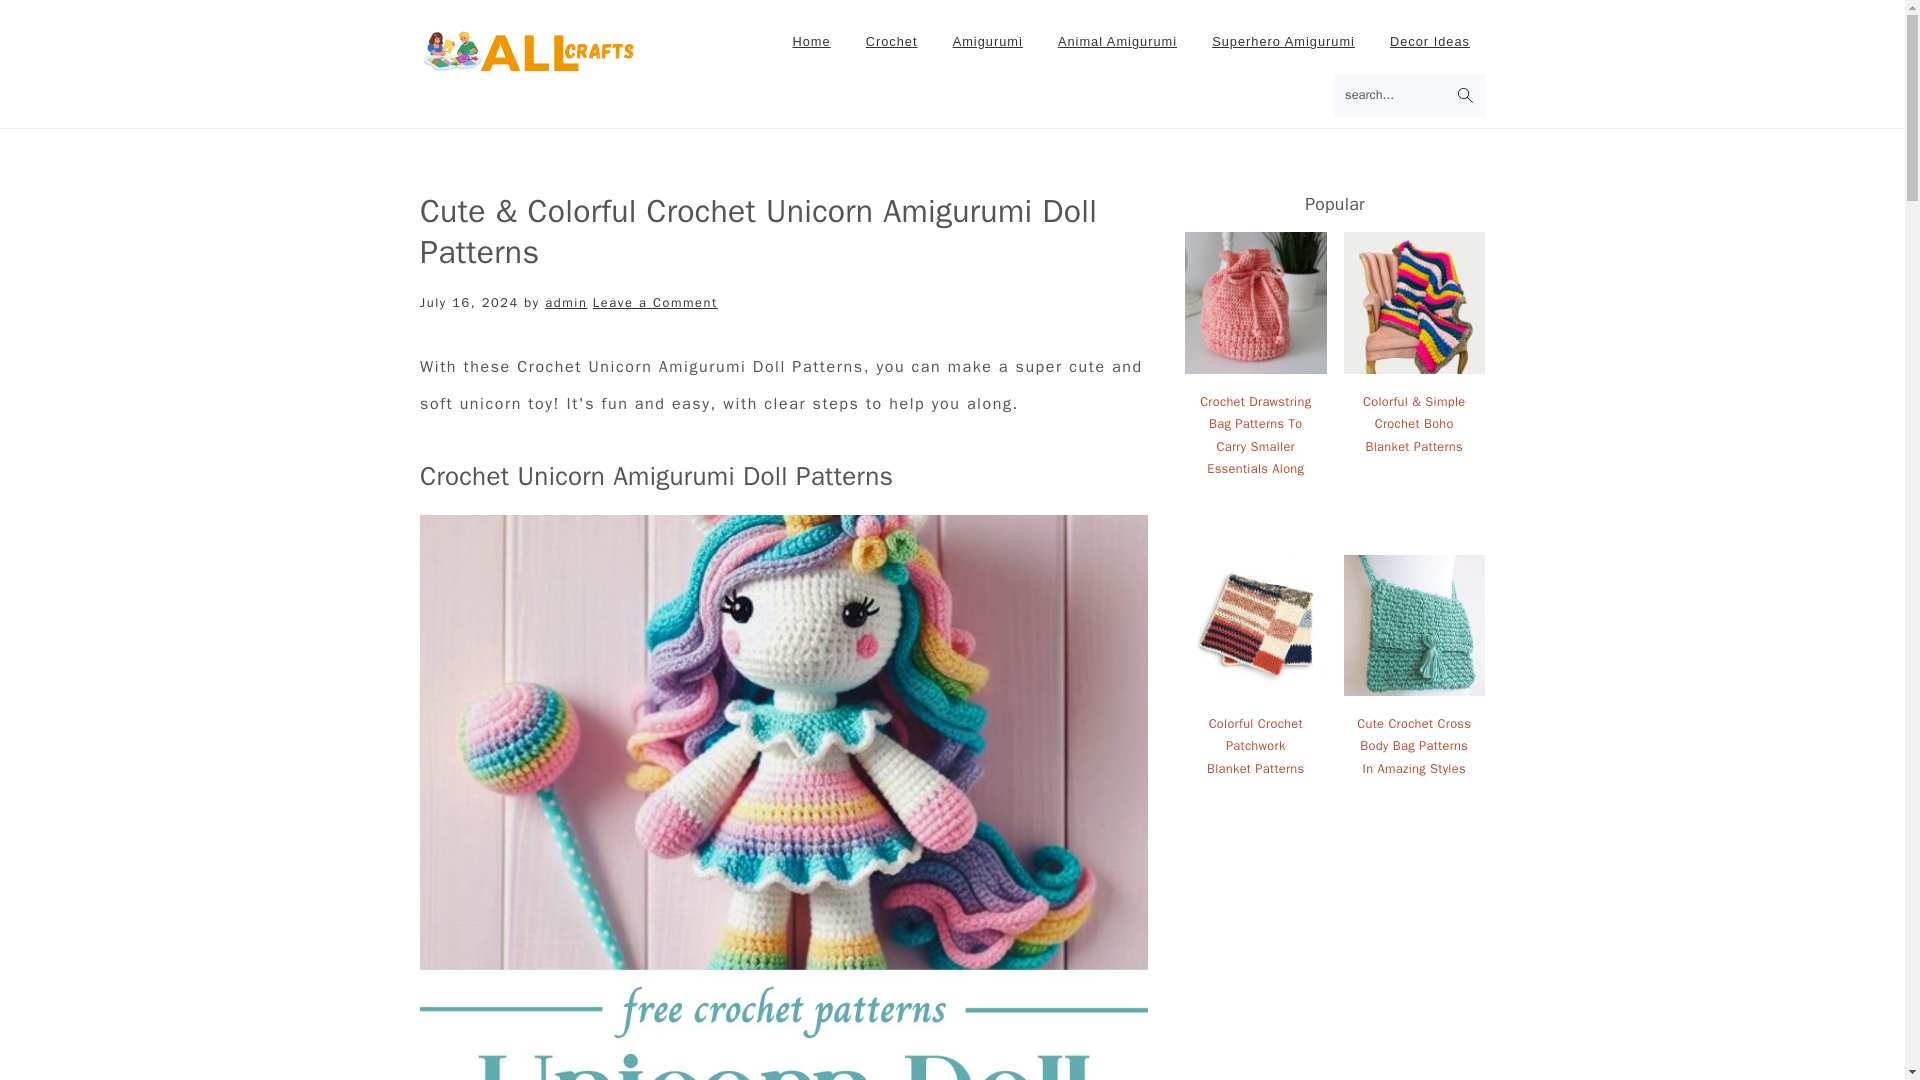 Image resolution: width=1920 pixels, height=1080 pixels. Describe the element at coordinates (892, 42) in the screenshot. I see `Crochet` at that location.